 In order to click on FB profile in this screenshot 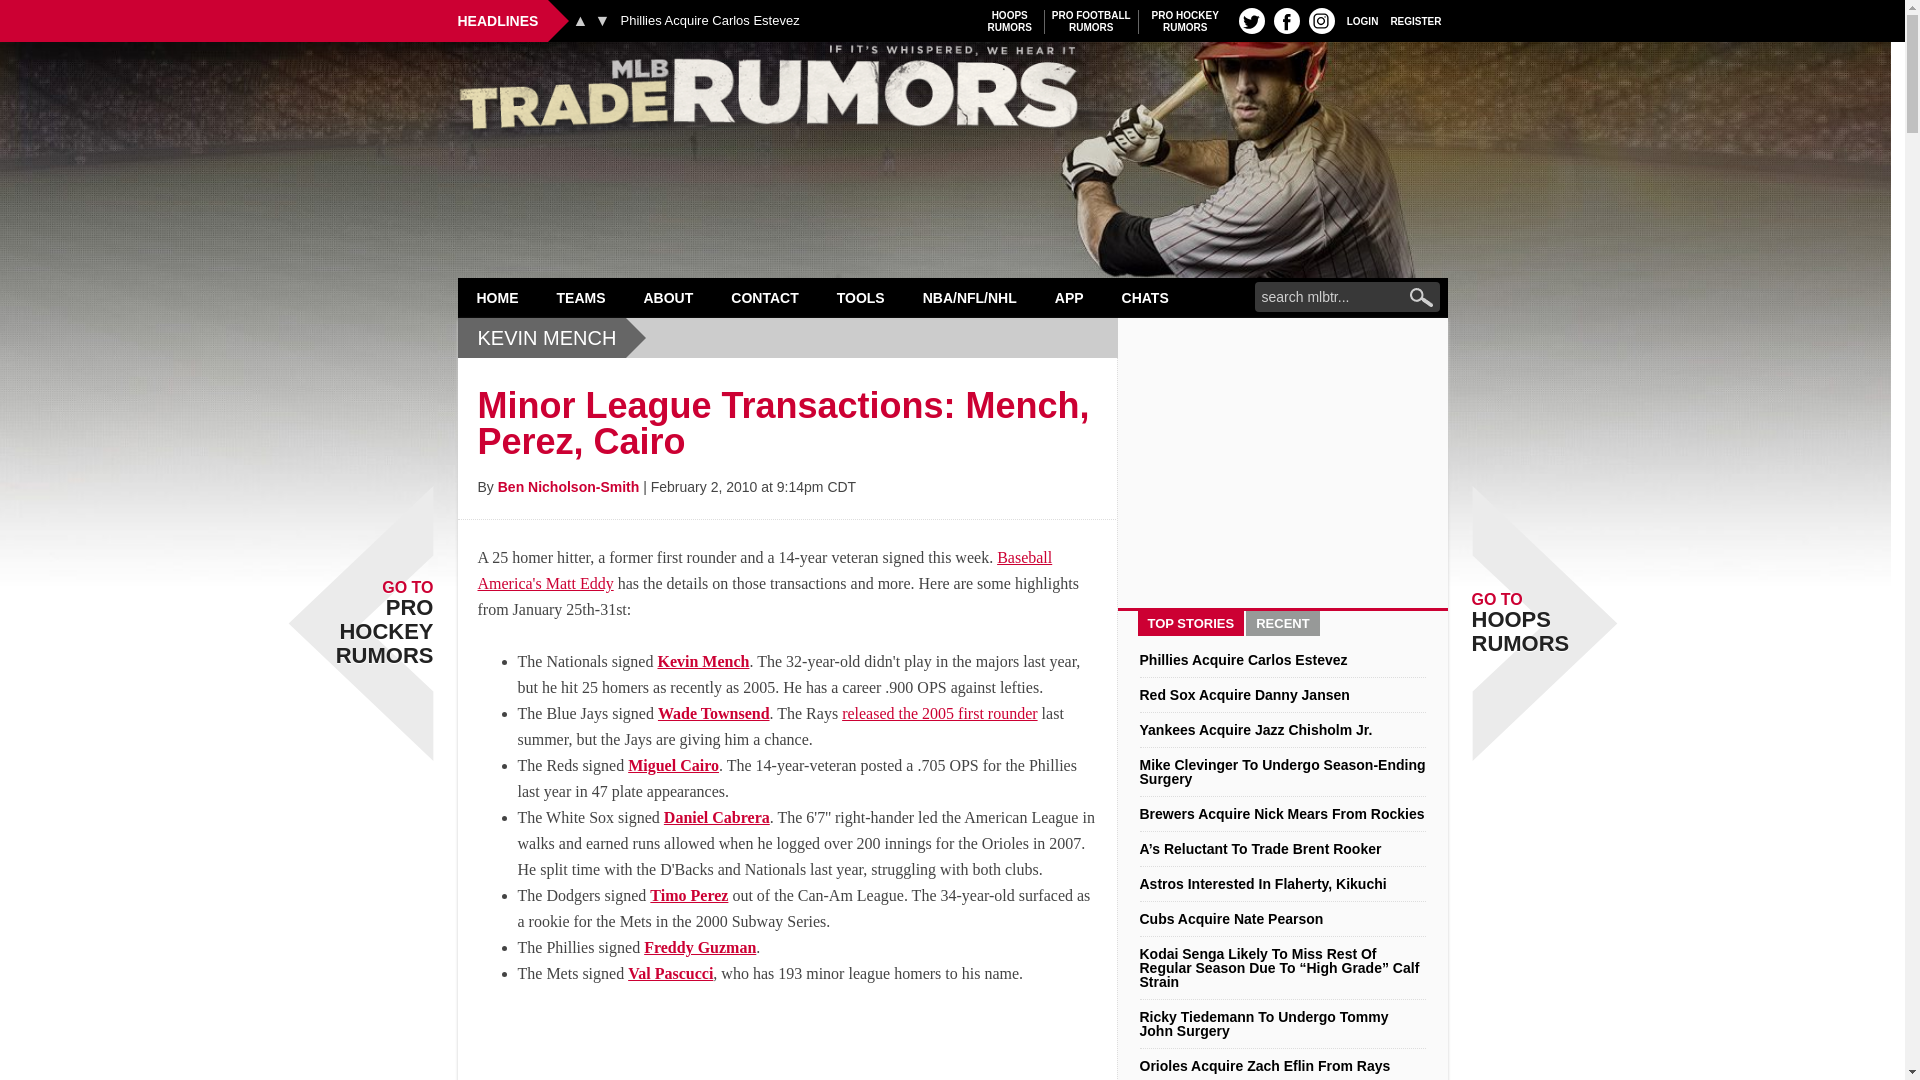, I will do `click(1185, 21)`.